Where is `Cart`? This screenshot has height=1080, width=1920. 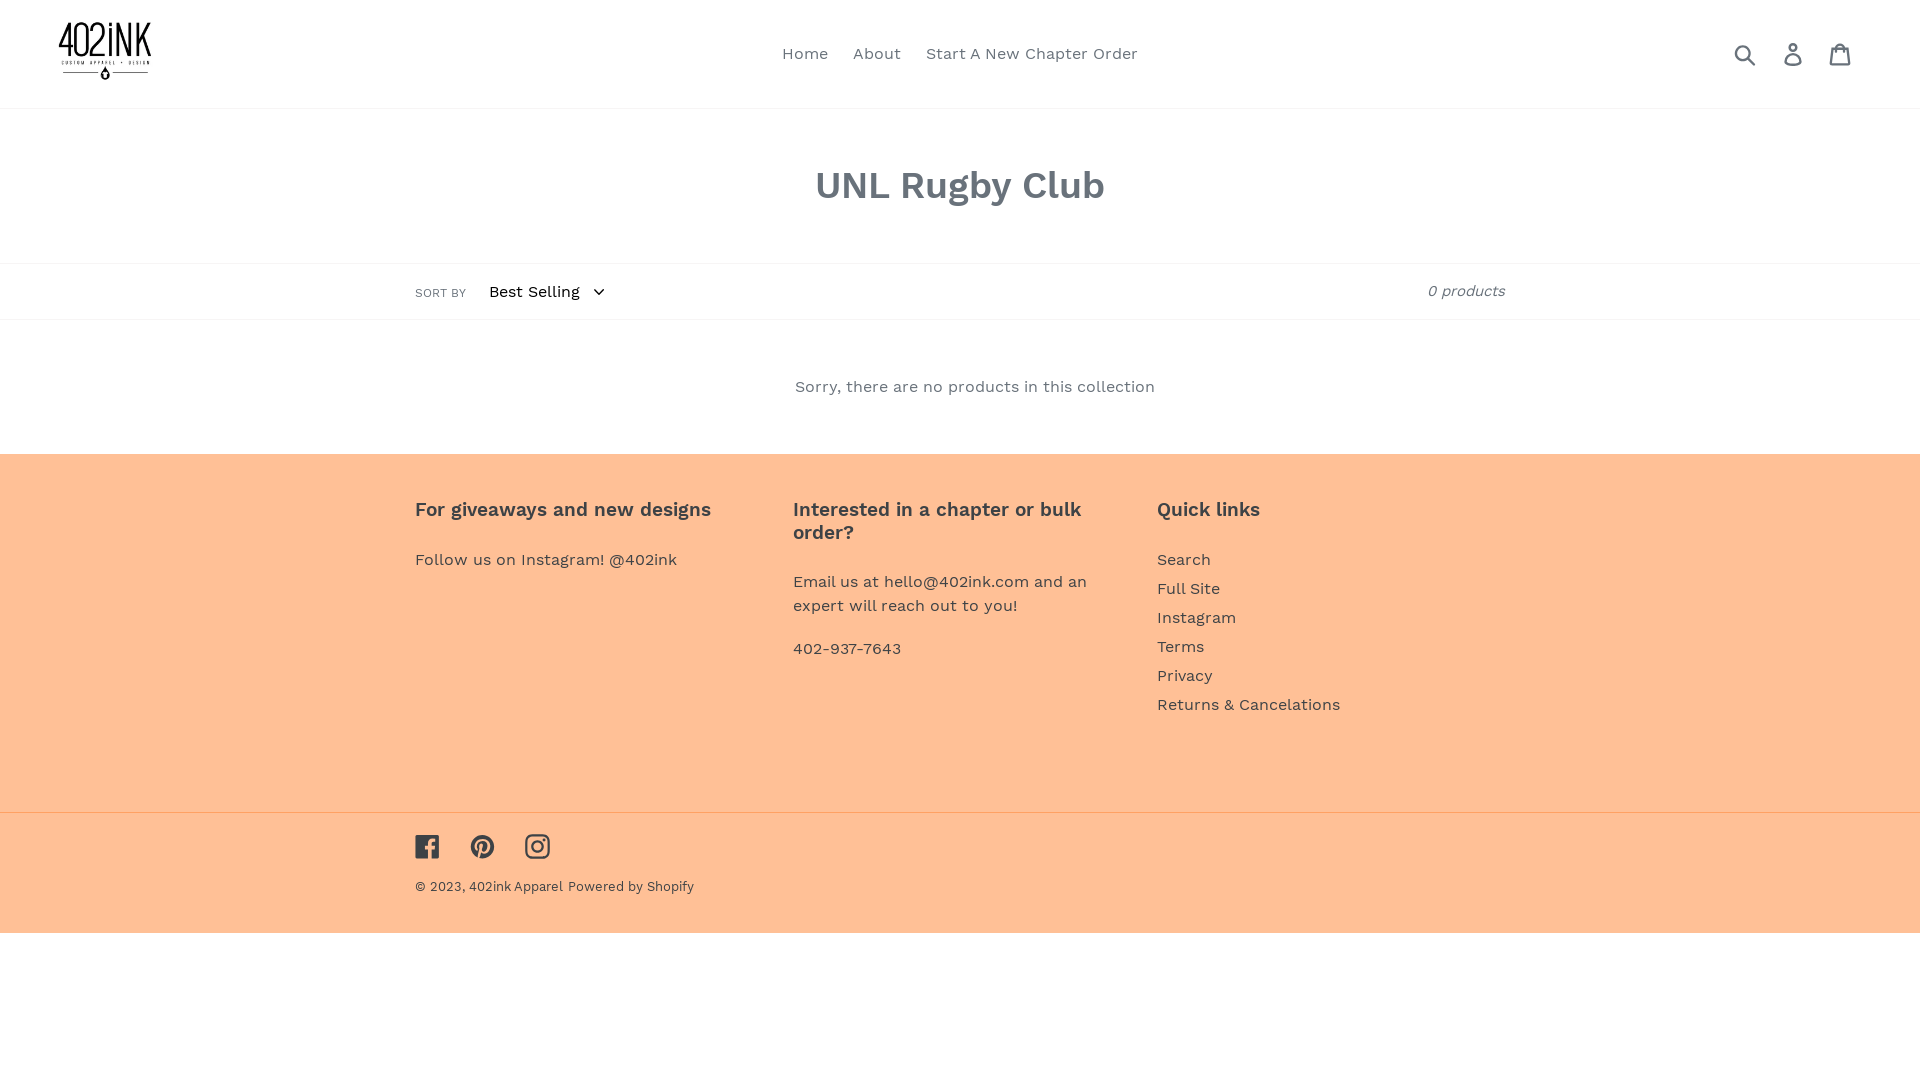
Cart is located at coordinates (1842, 54).